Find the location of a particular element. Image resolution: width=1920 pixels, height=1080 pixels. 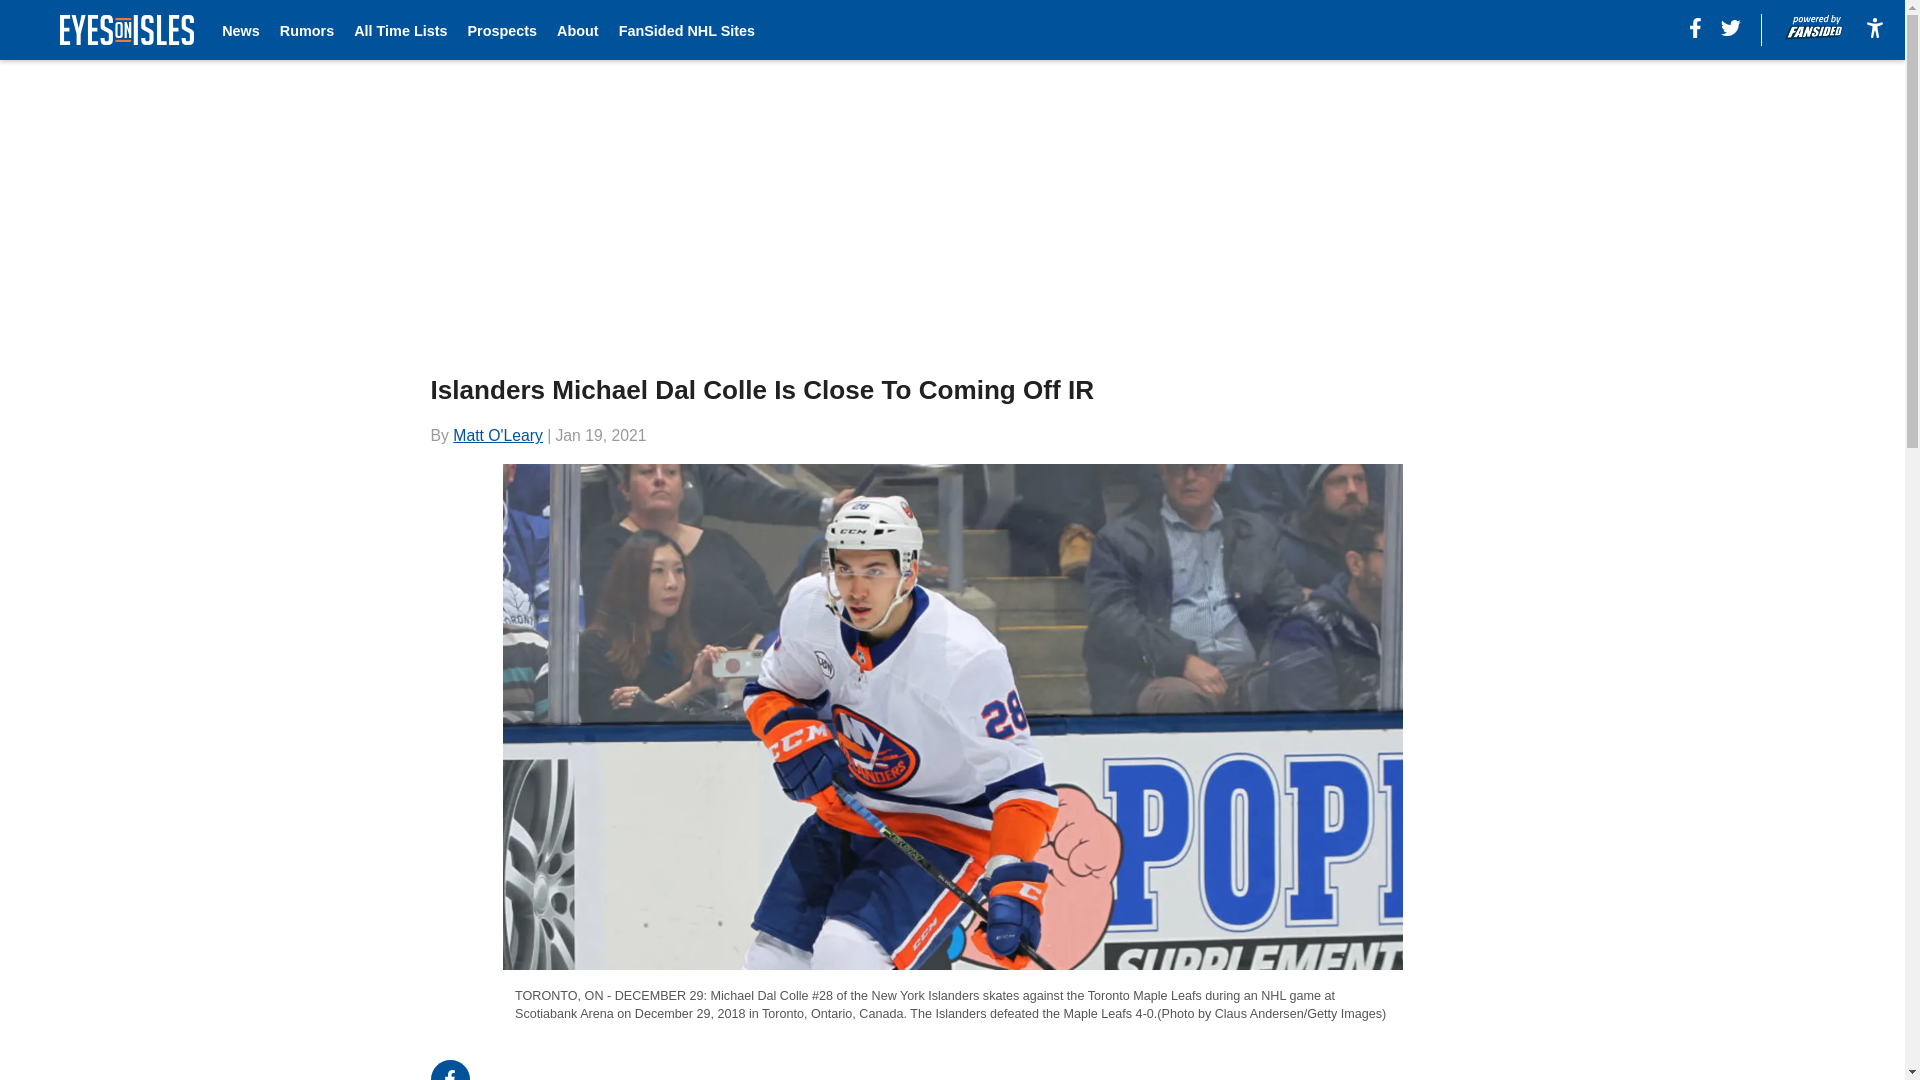

Rumors is located at coordinates (307, 30).